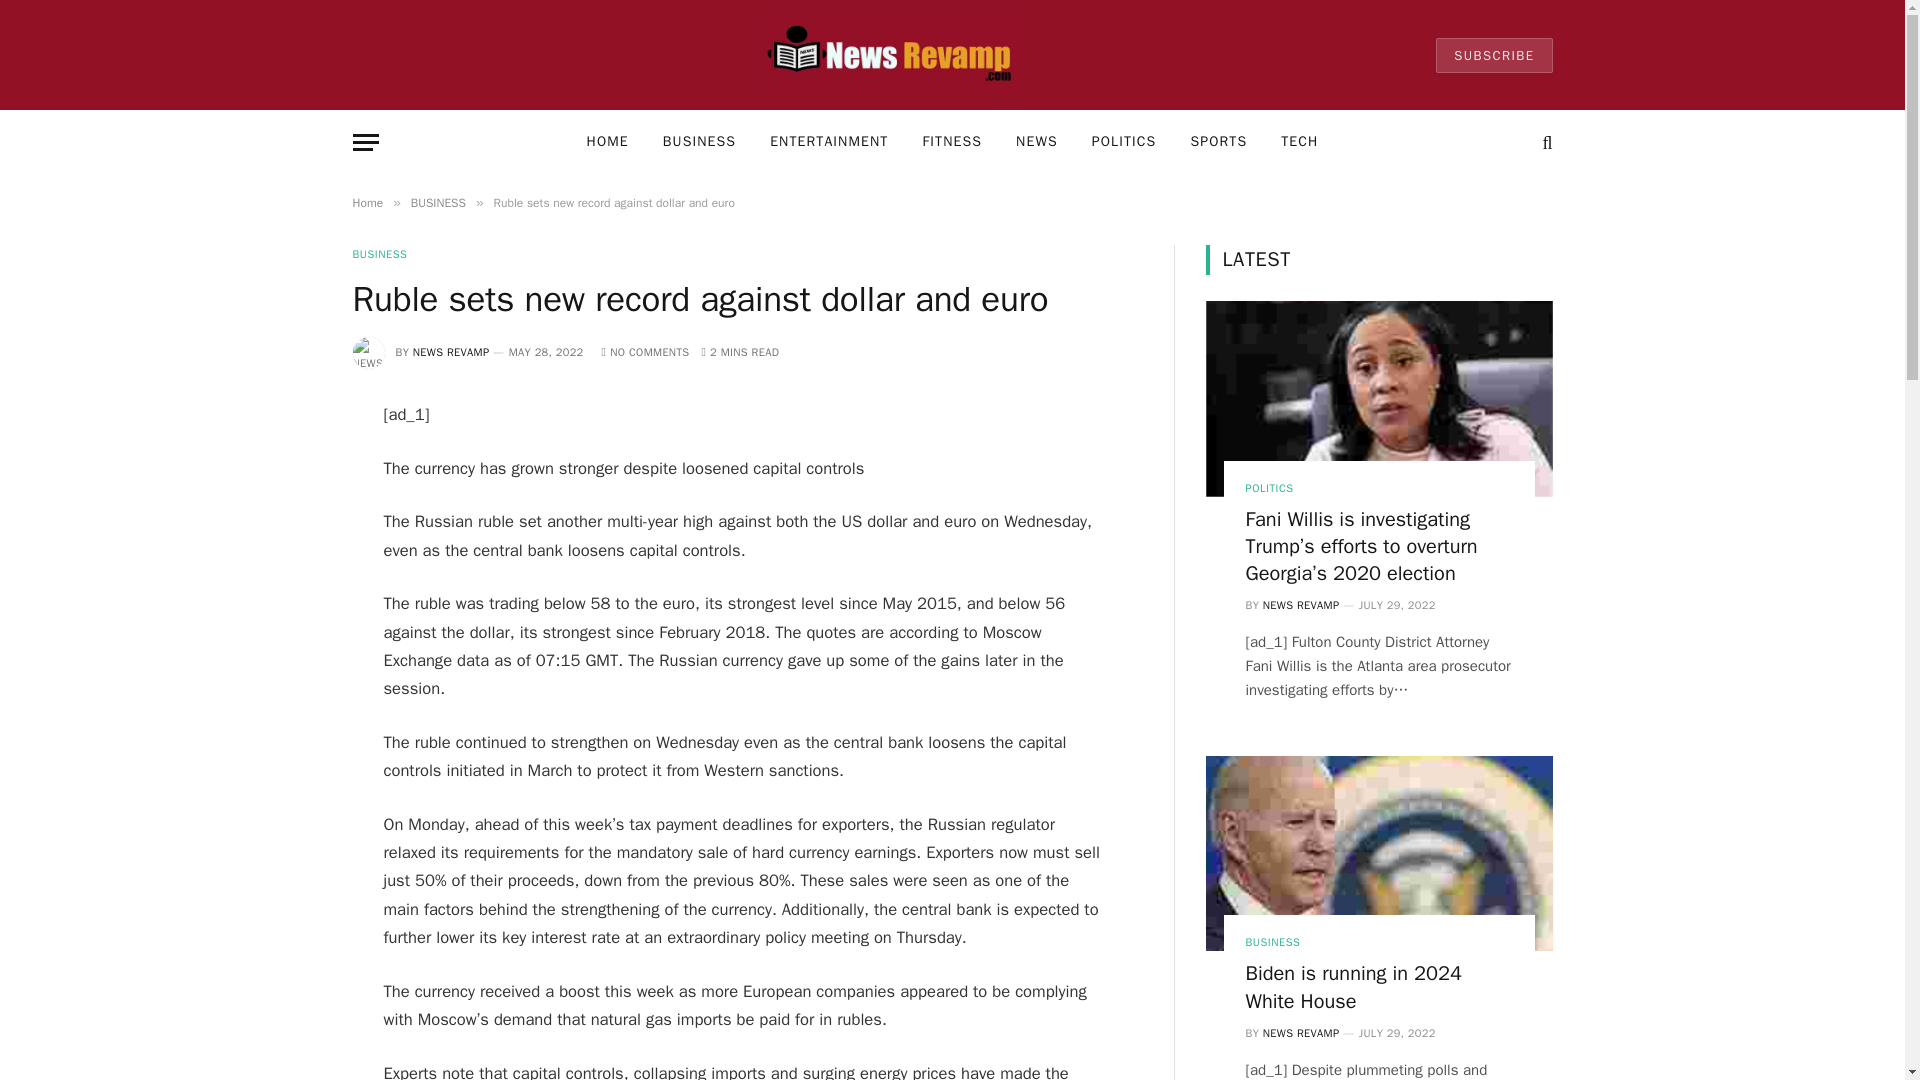  What do you see at coordinates (450, 351) in the screenshot?
I see `Posts by News Revamp` at bounding box center [450, 351].